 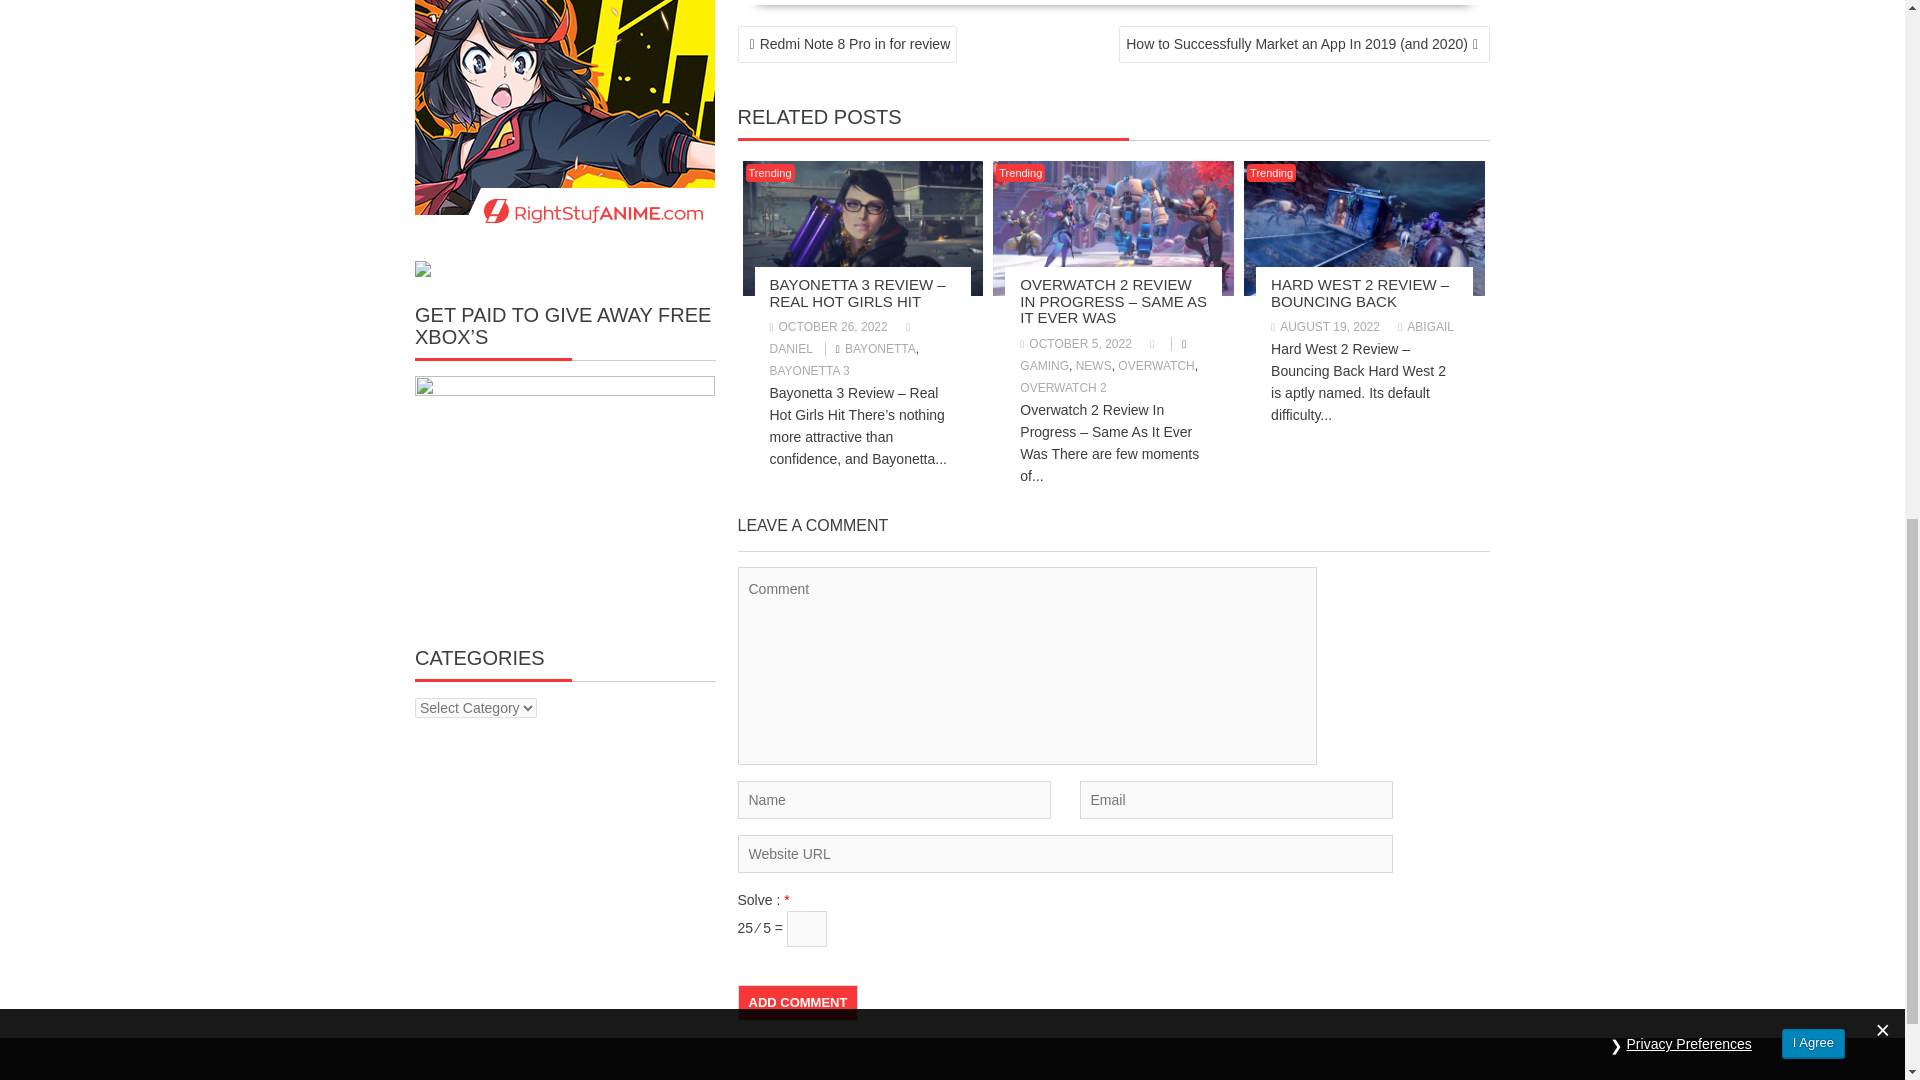 What do you see at coordinates (842, 338) in the screenshot?
I see `DANIEL` at bounding box center [842, 338].